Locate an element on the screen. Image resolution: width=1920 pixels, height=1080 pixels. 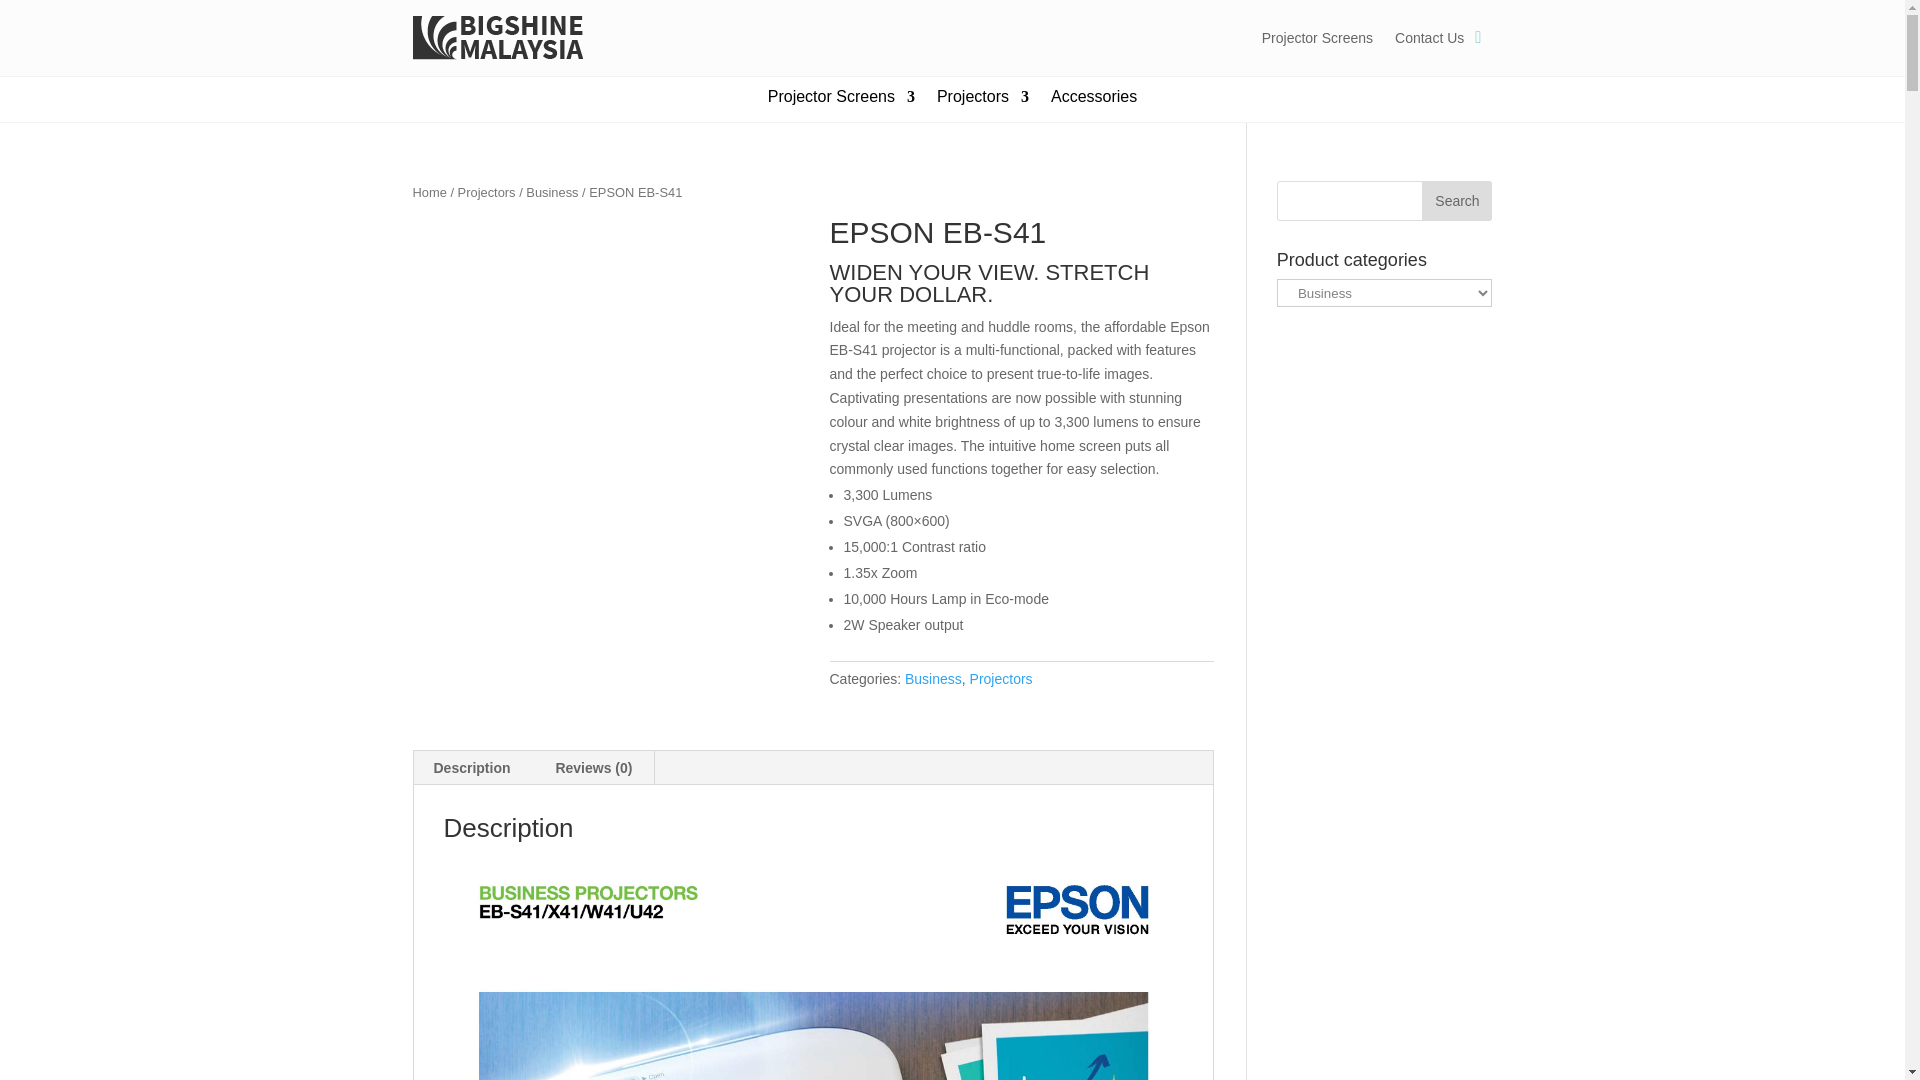
Projector Screens is located at coordinates (842, 100).